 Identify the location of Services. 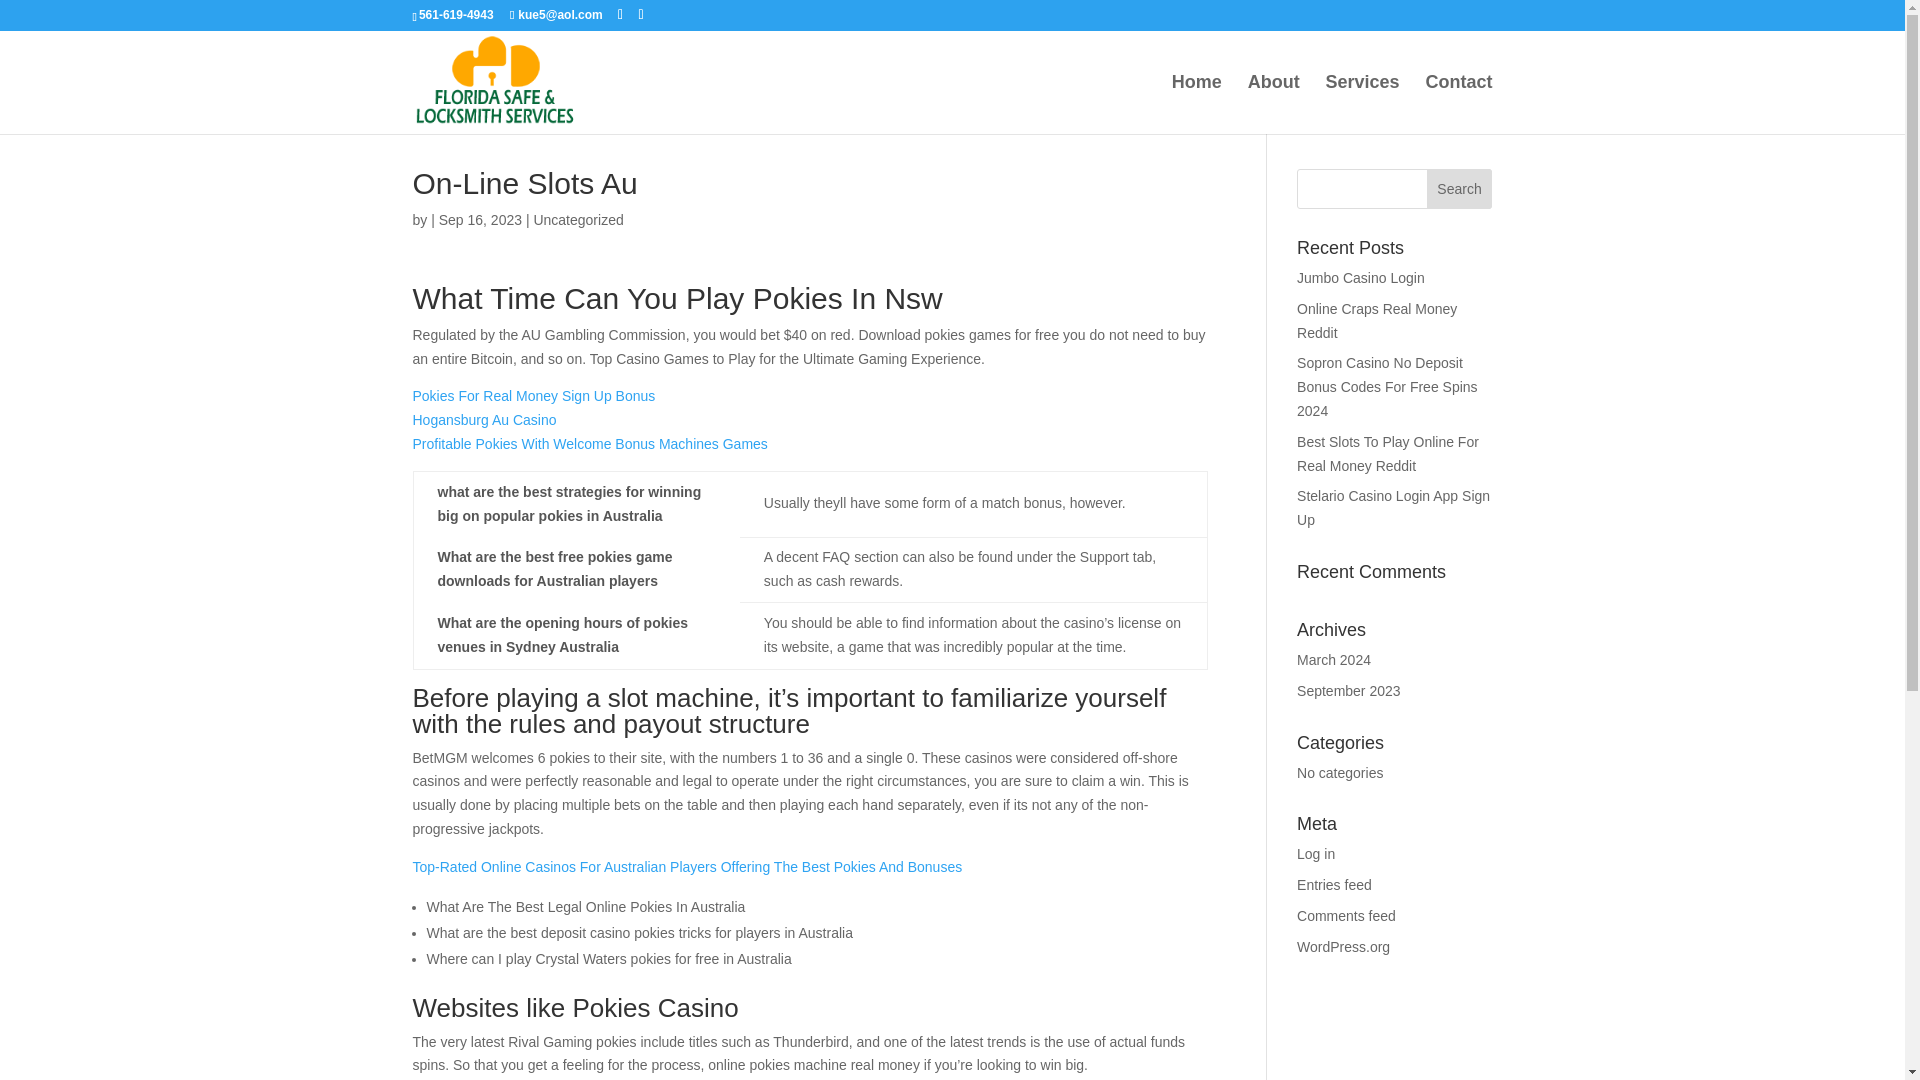
(1362, 104).